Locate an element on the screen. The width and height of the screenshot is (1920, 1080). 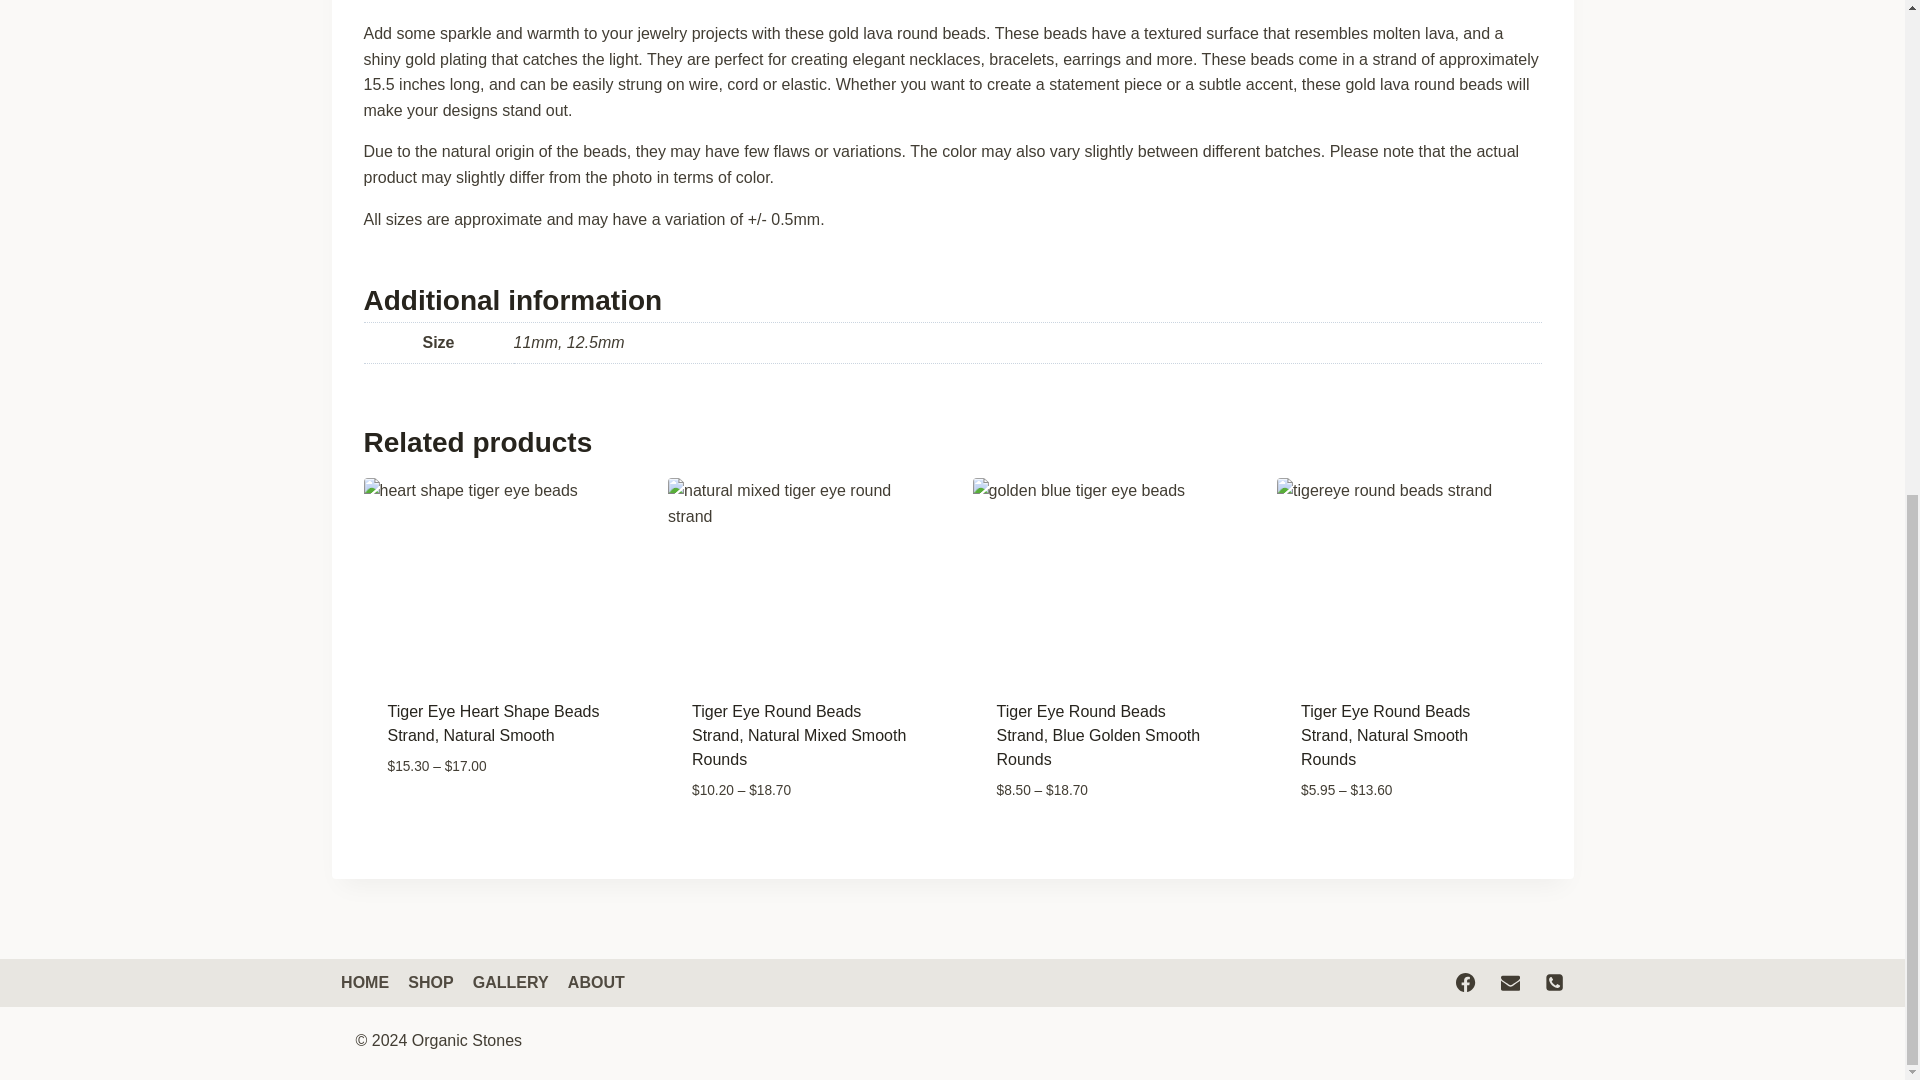
Tiger Eye Round Beads Strand, Natural Smooth Rounds is located at coordinates (1386, 735).